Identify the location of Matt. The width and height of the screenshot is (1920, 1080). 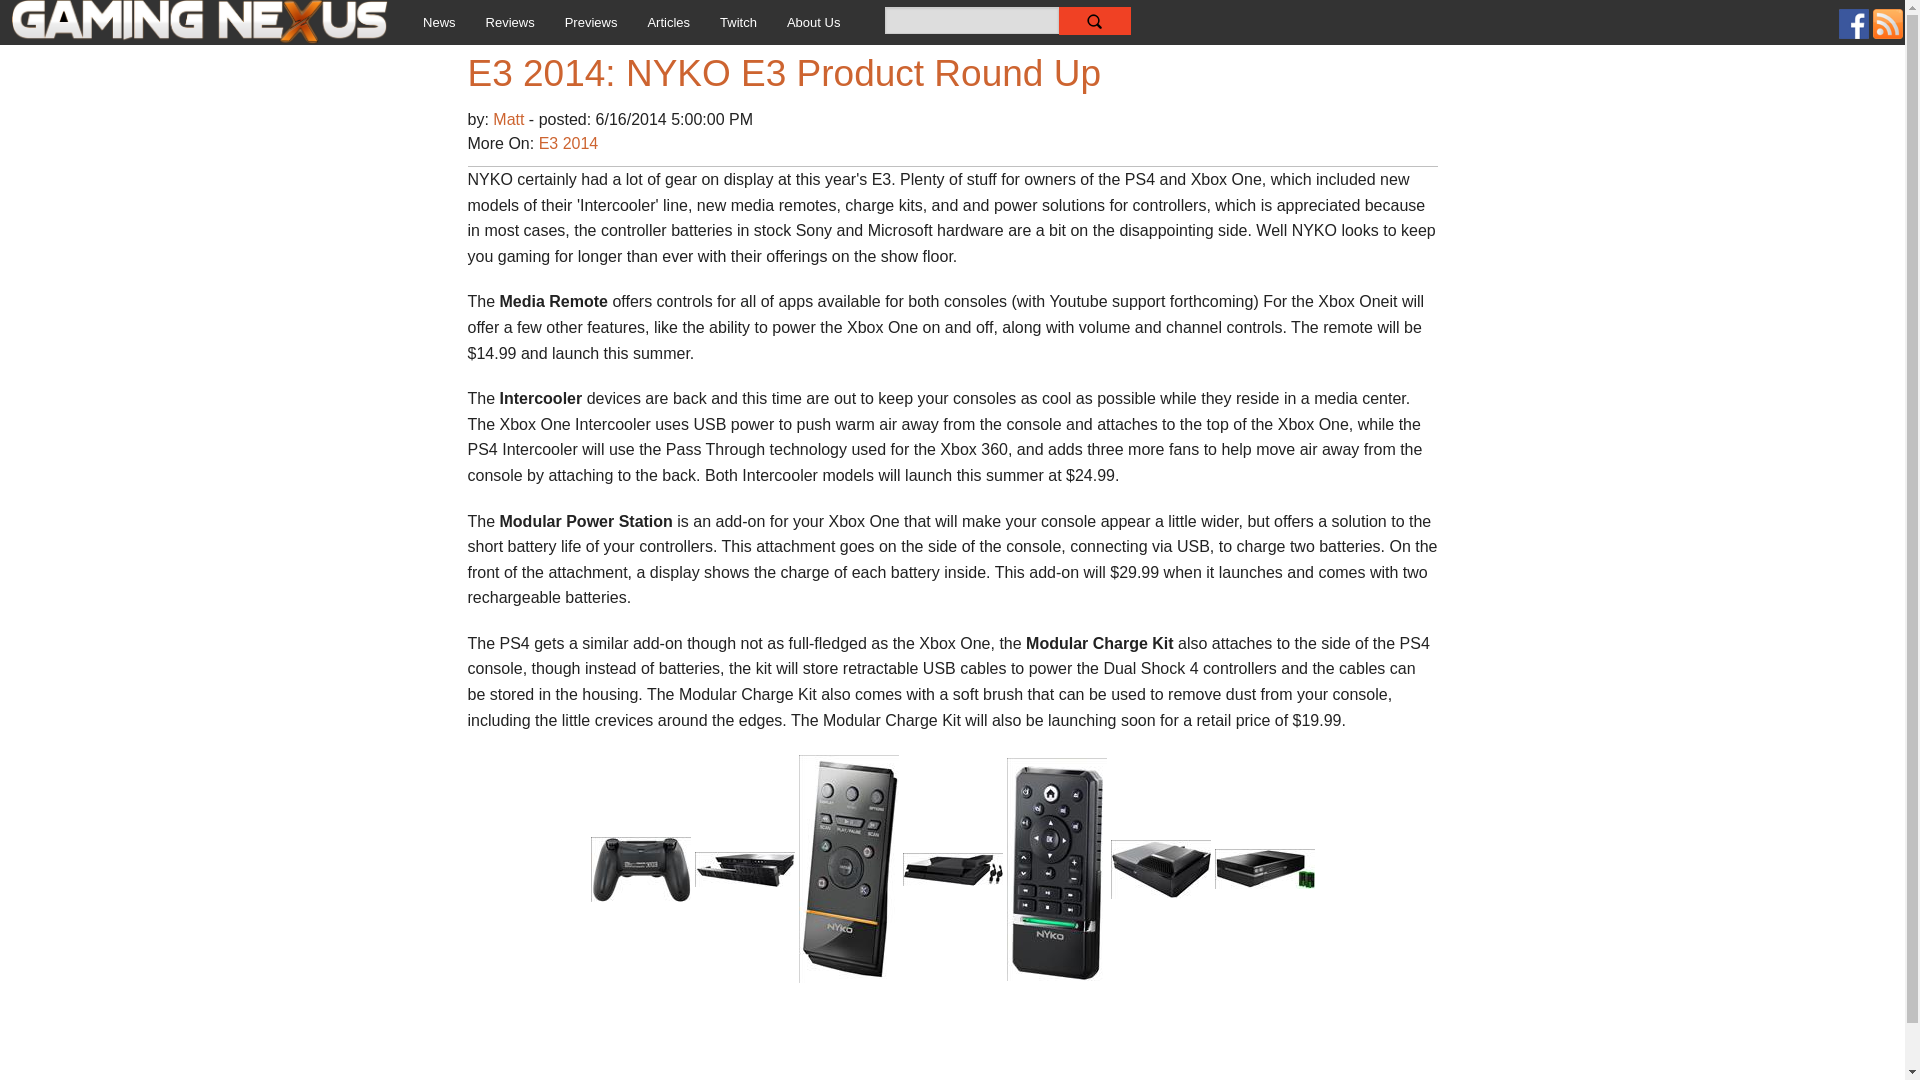
(511, 120).